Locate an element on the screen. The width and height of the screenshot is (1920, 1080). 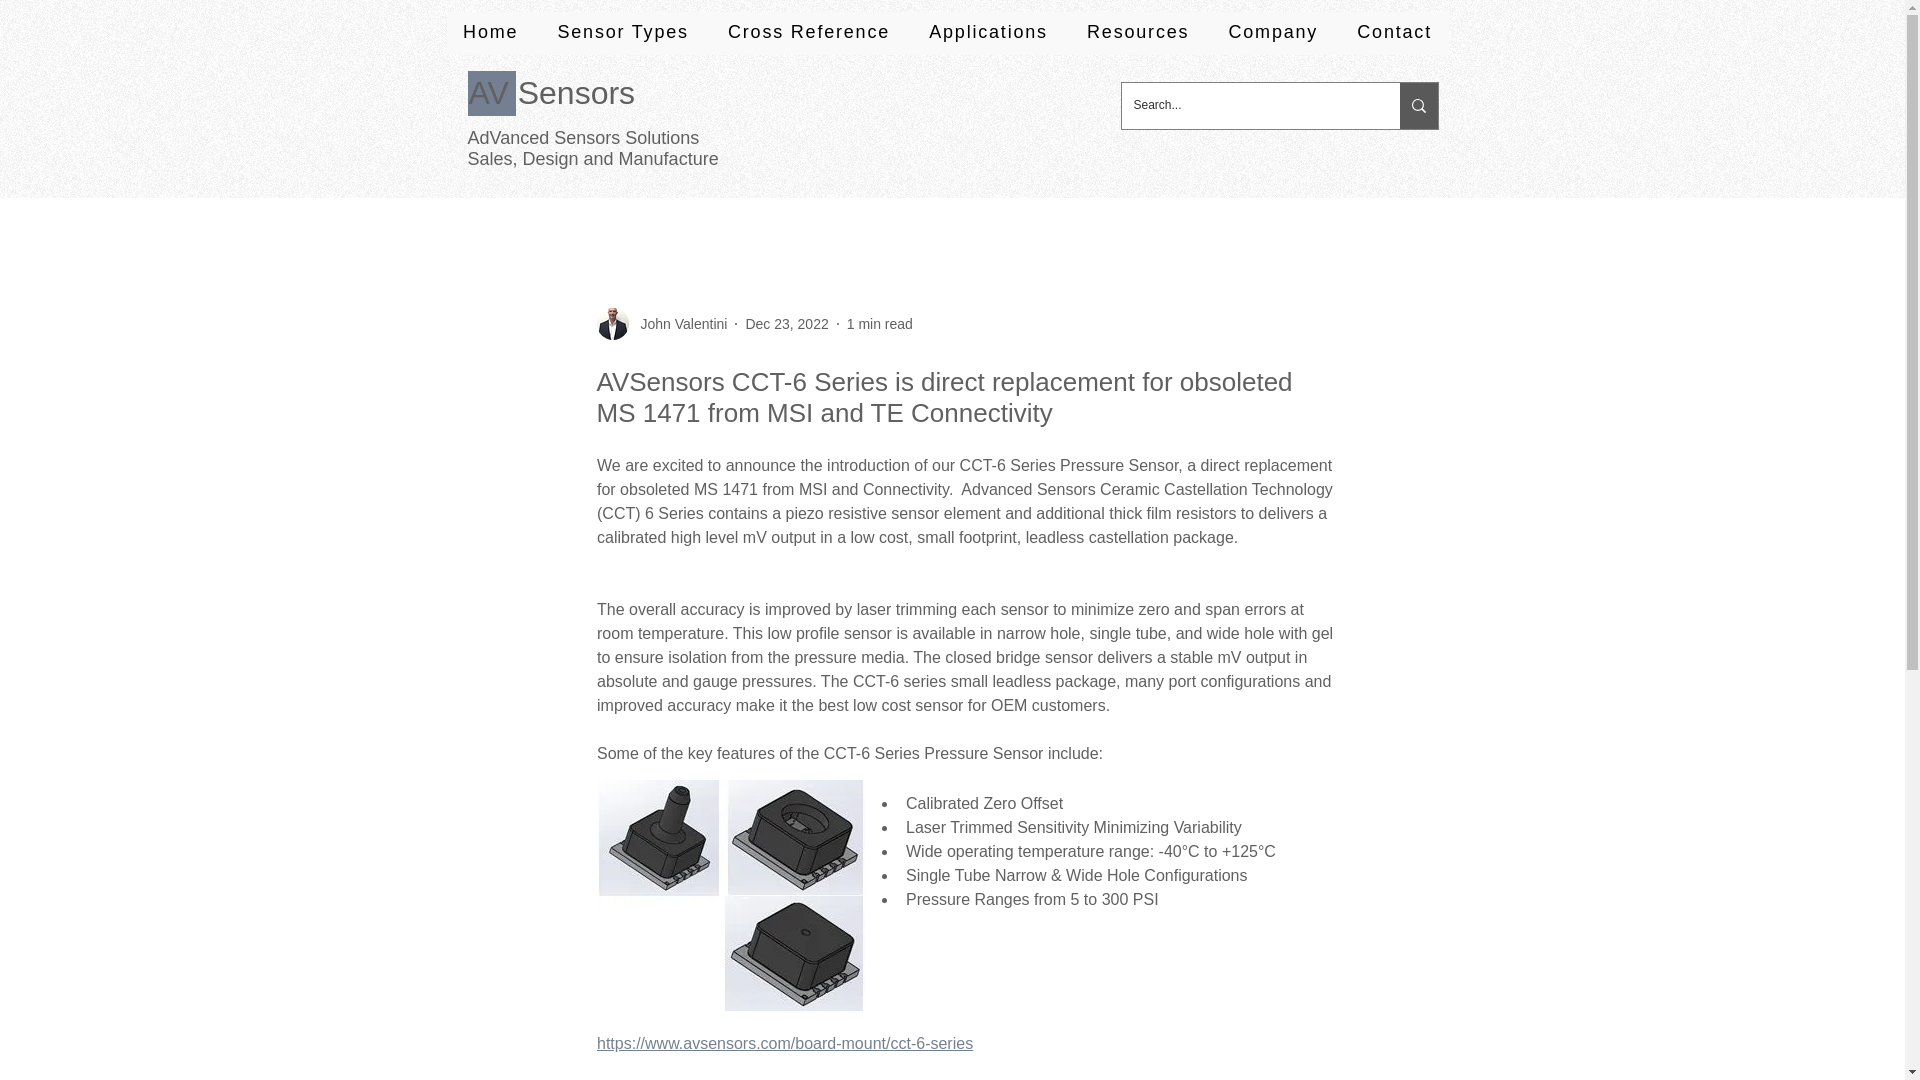
Applications is located at coordinates (989, 33).